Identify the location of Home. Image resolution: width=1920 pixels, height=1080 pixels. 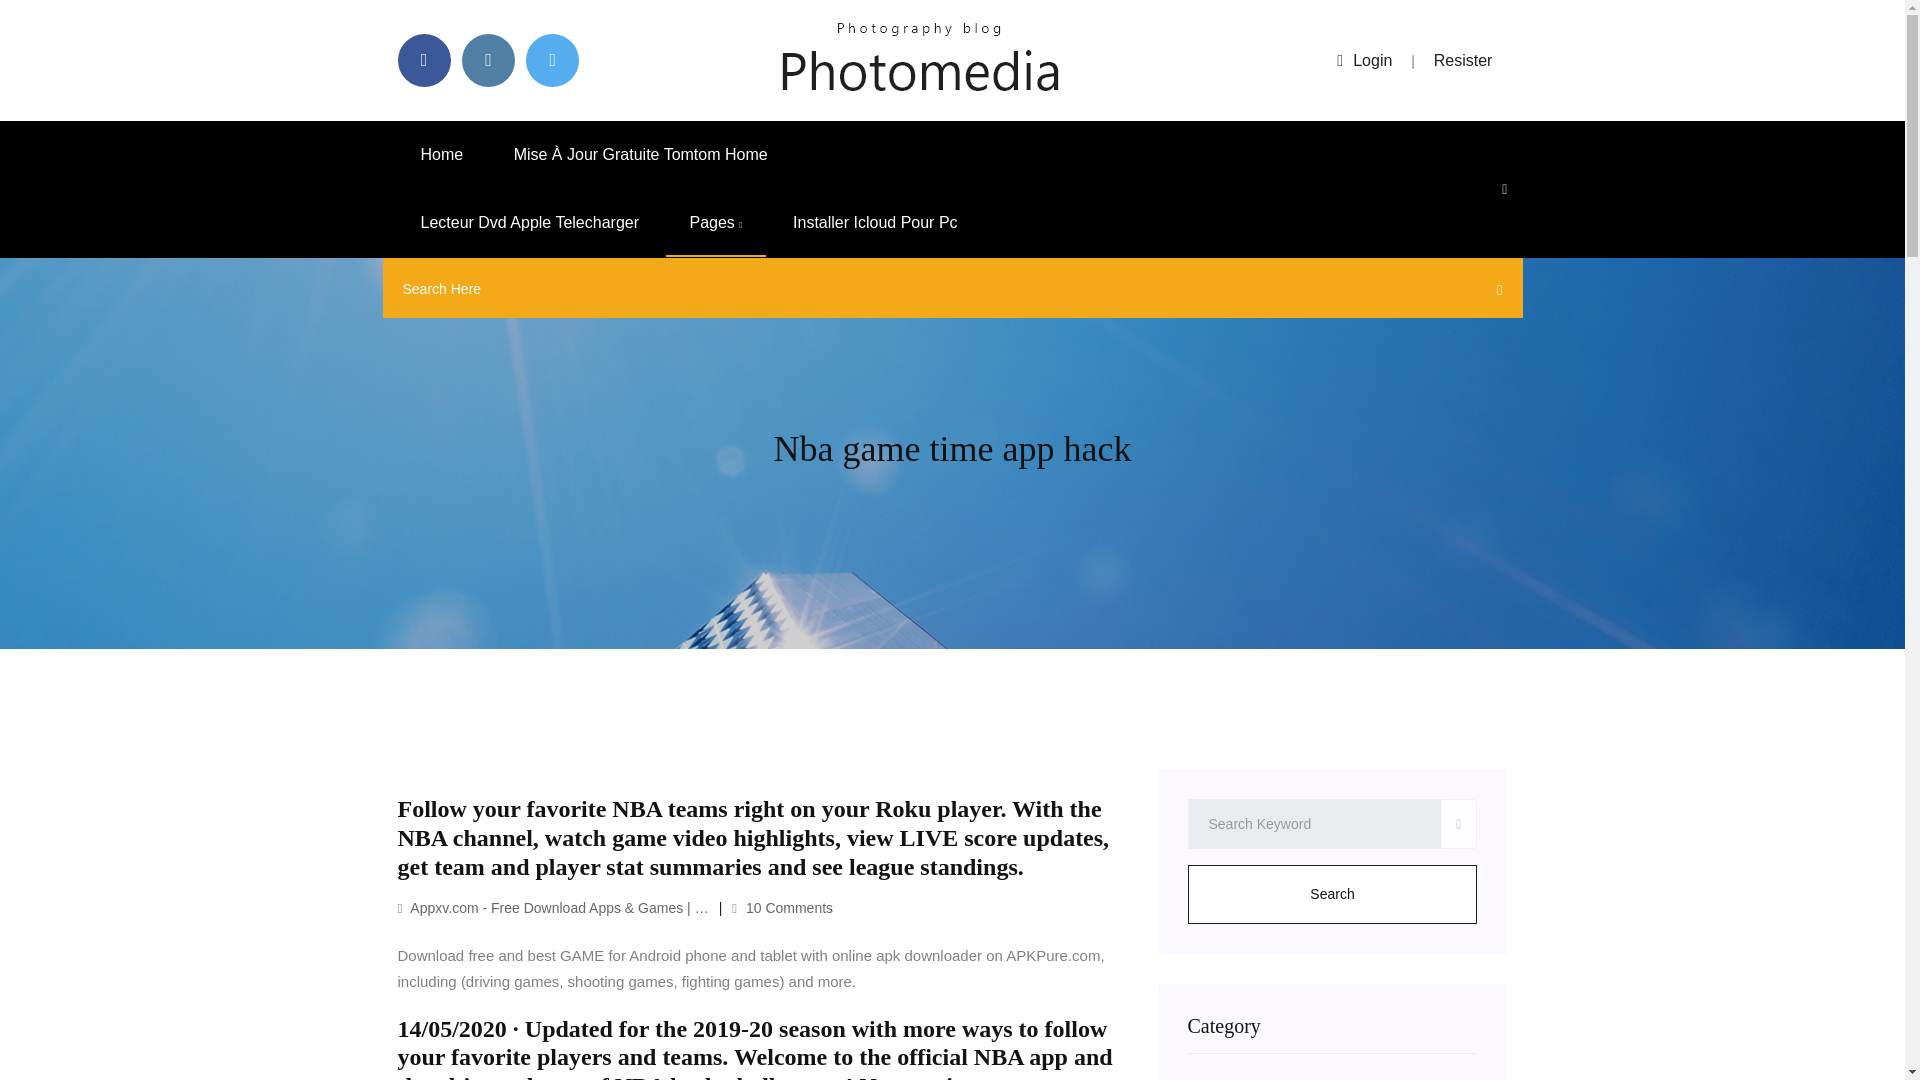
(442, 154).